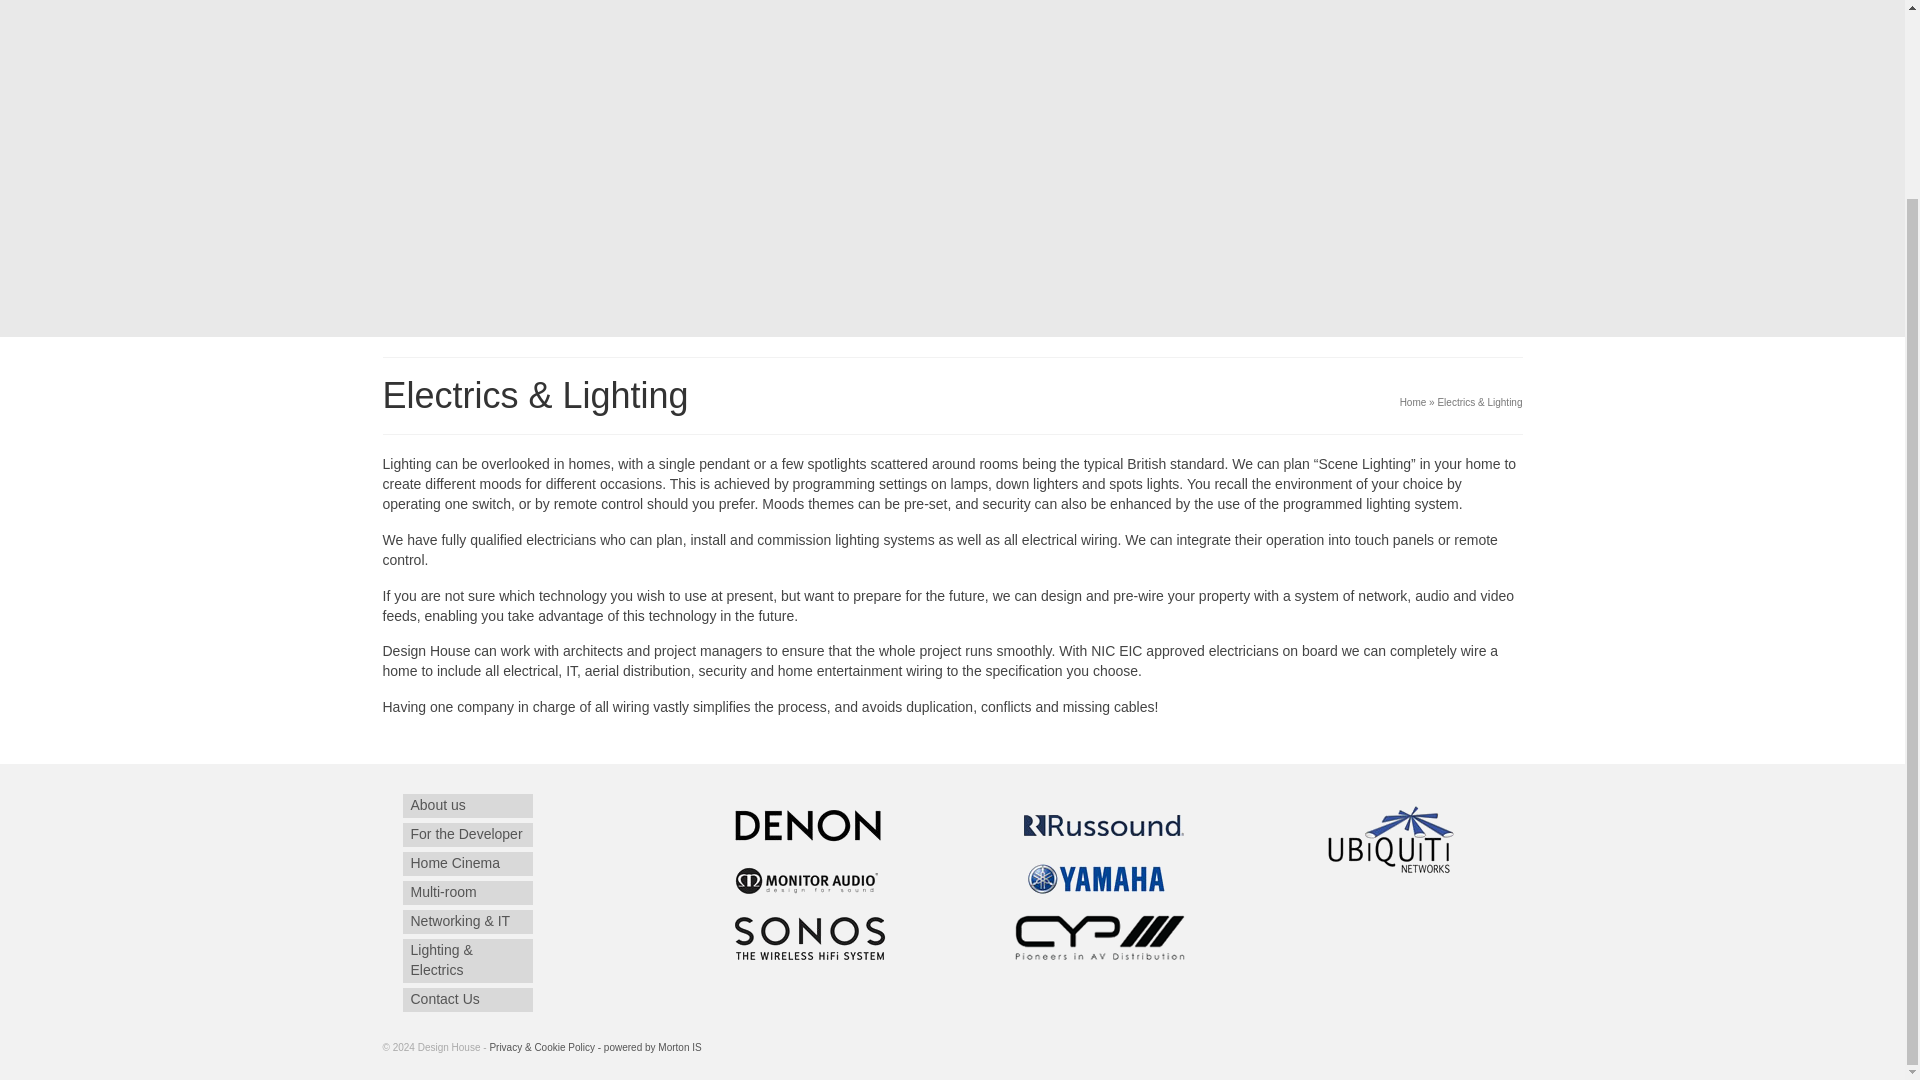  I want to click on Multi-room, so click(466, 893).